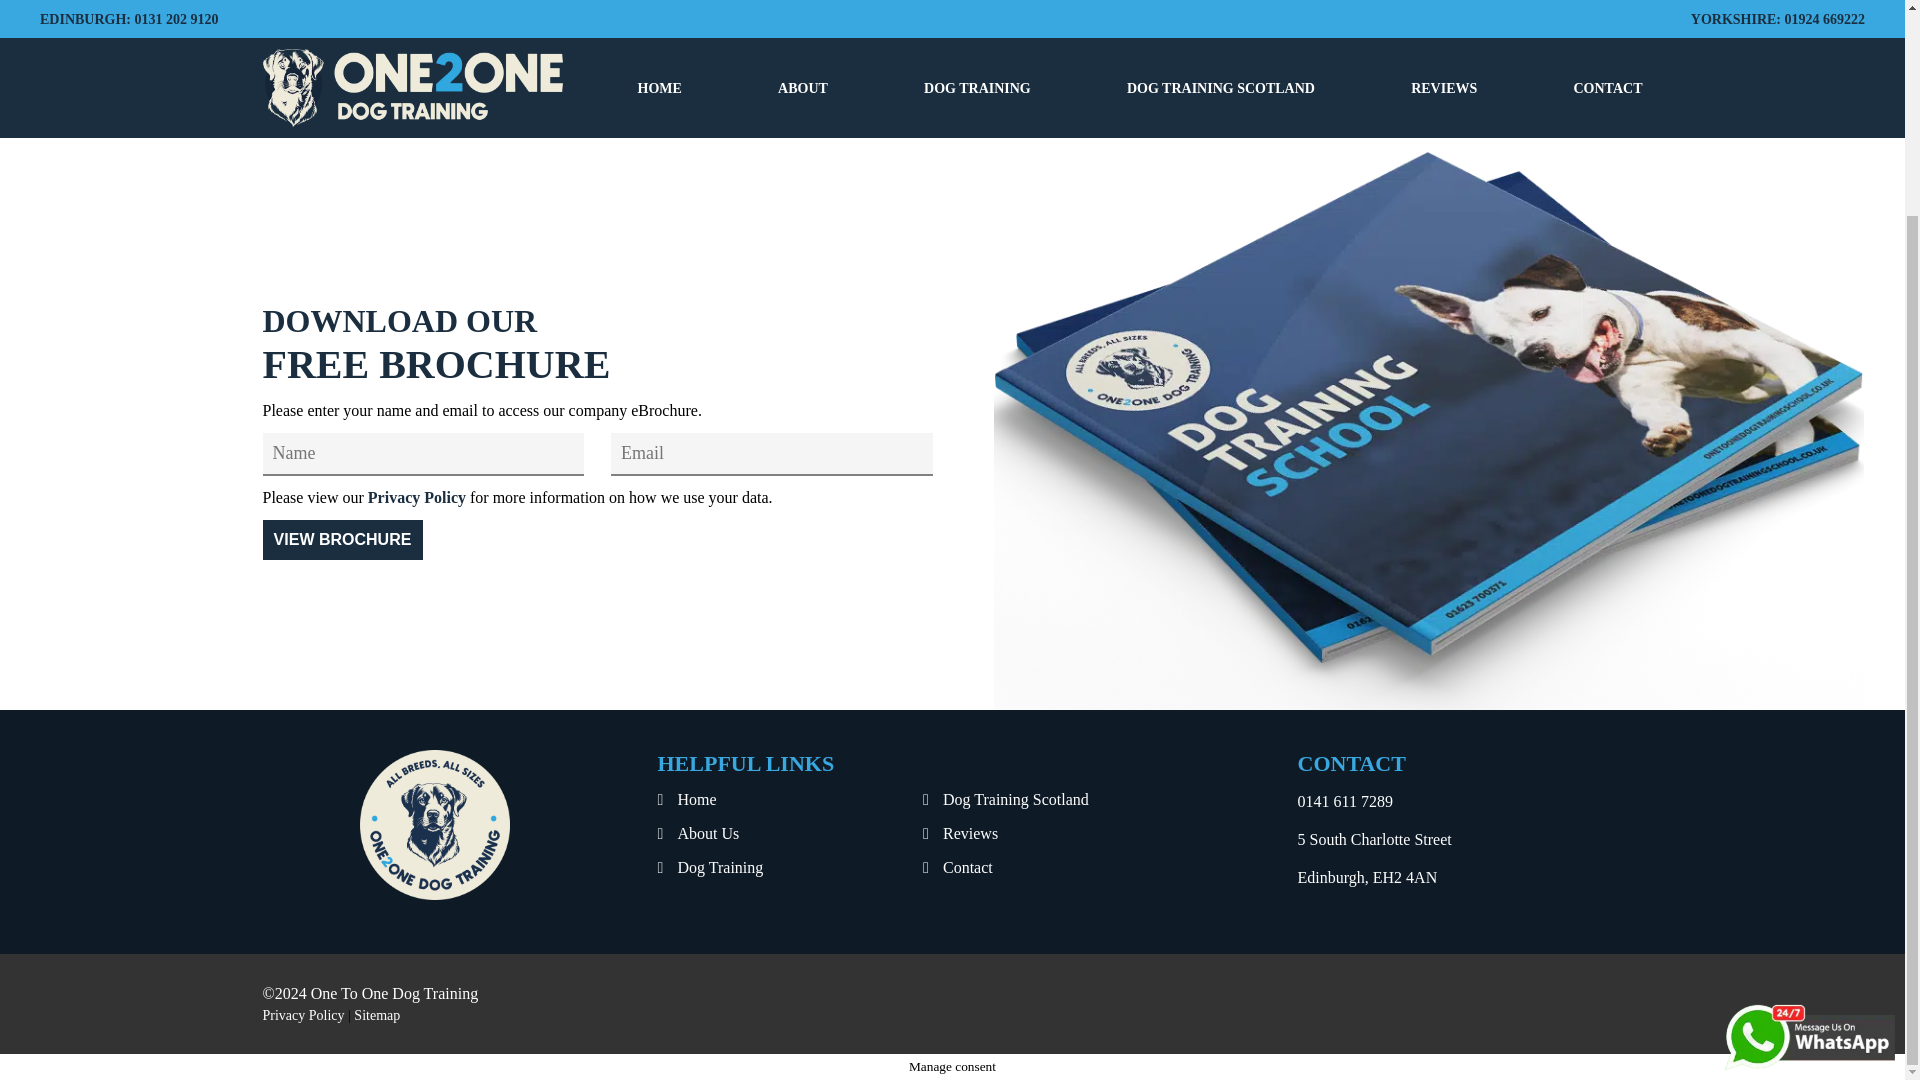 The width and height of the screenshot is (1920, 1080). Describe the element at coordinates (1056, 833) in the screenshot. I see `Reviews` at that location.